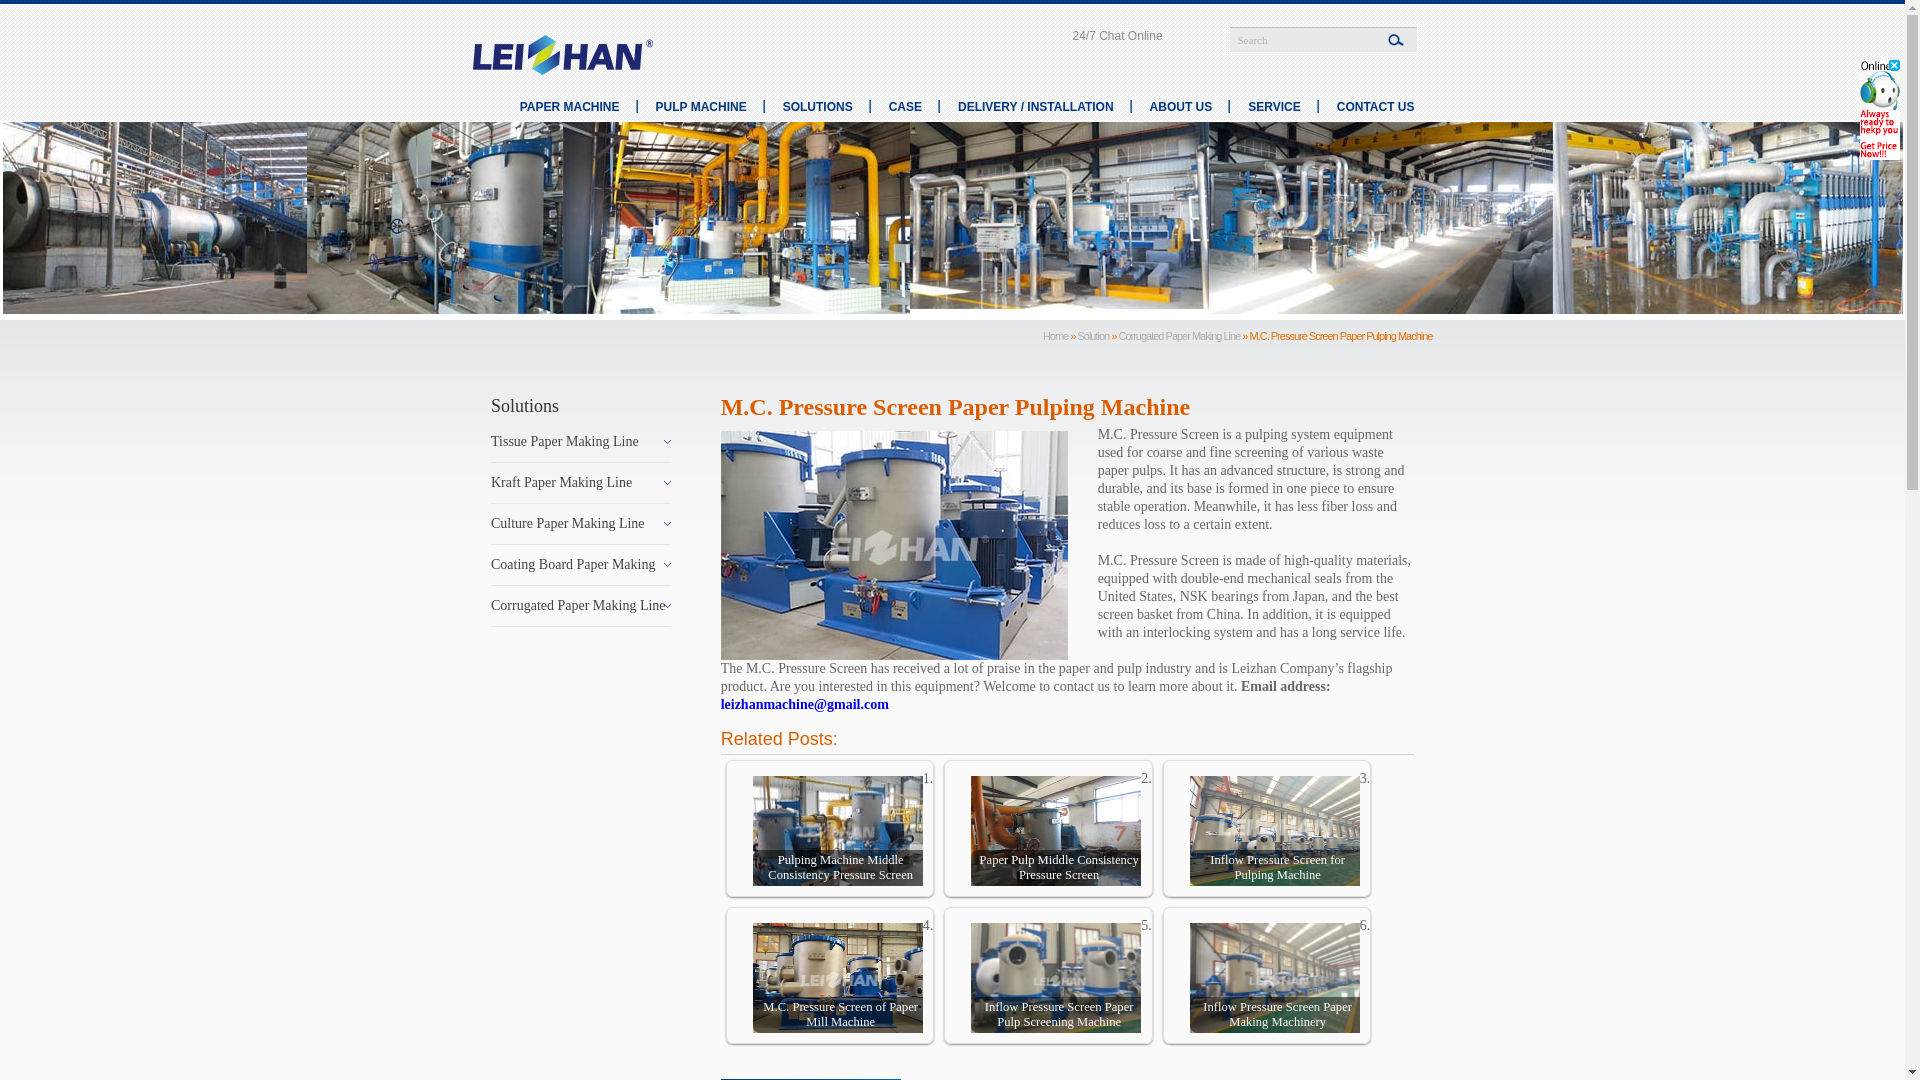 The width and height of the screenshot is (1920, 1080). Describe the element at coordinates (838, 834) in the screenshot. I see `Pulping Machine Middle Consistency Pressure Screen` at that location.